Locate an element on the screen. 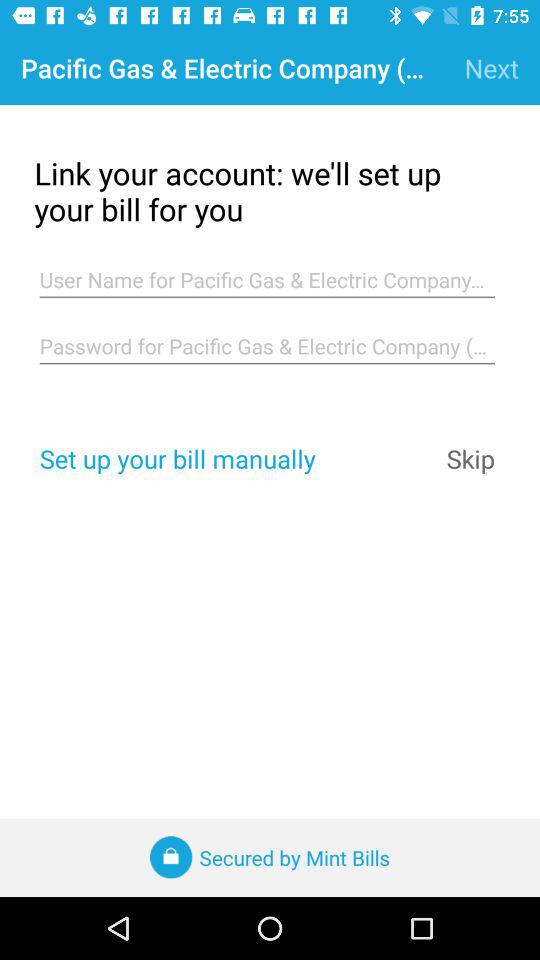 The image size is (540, 960). open the icon next to set up your icon is located at coordinates (470, 458).